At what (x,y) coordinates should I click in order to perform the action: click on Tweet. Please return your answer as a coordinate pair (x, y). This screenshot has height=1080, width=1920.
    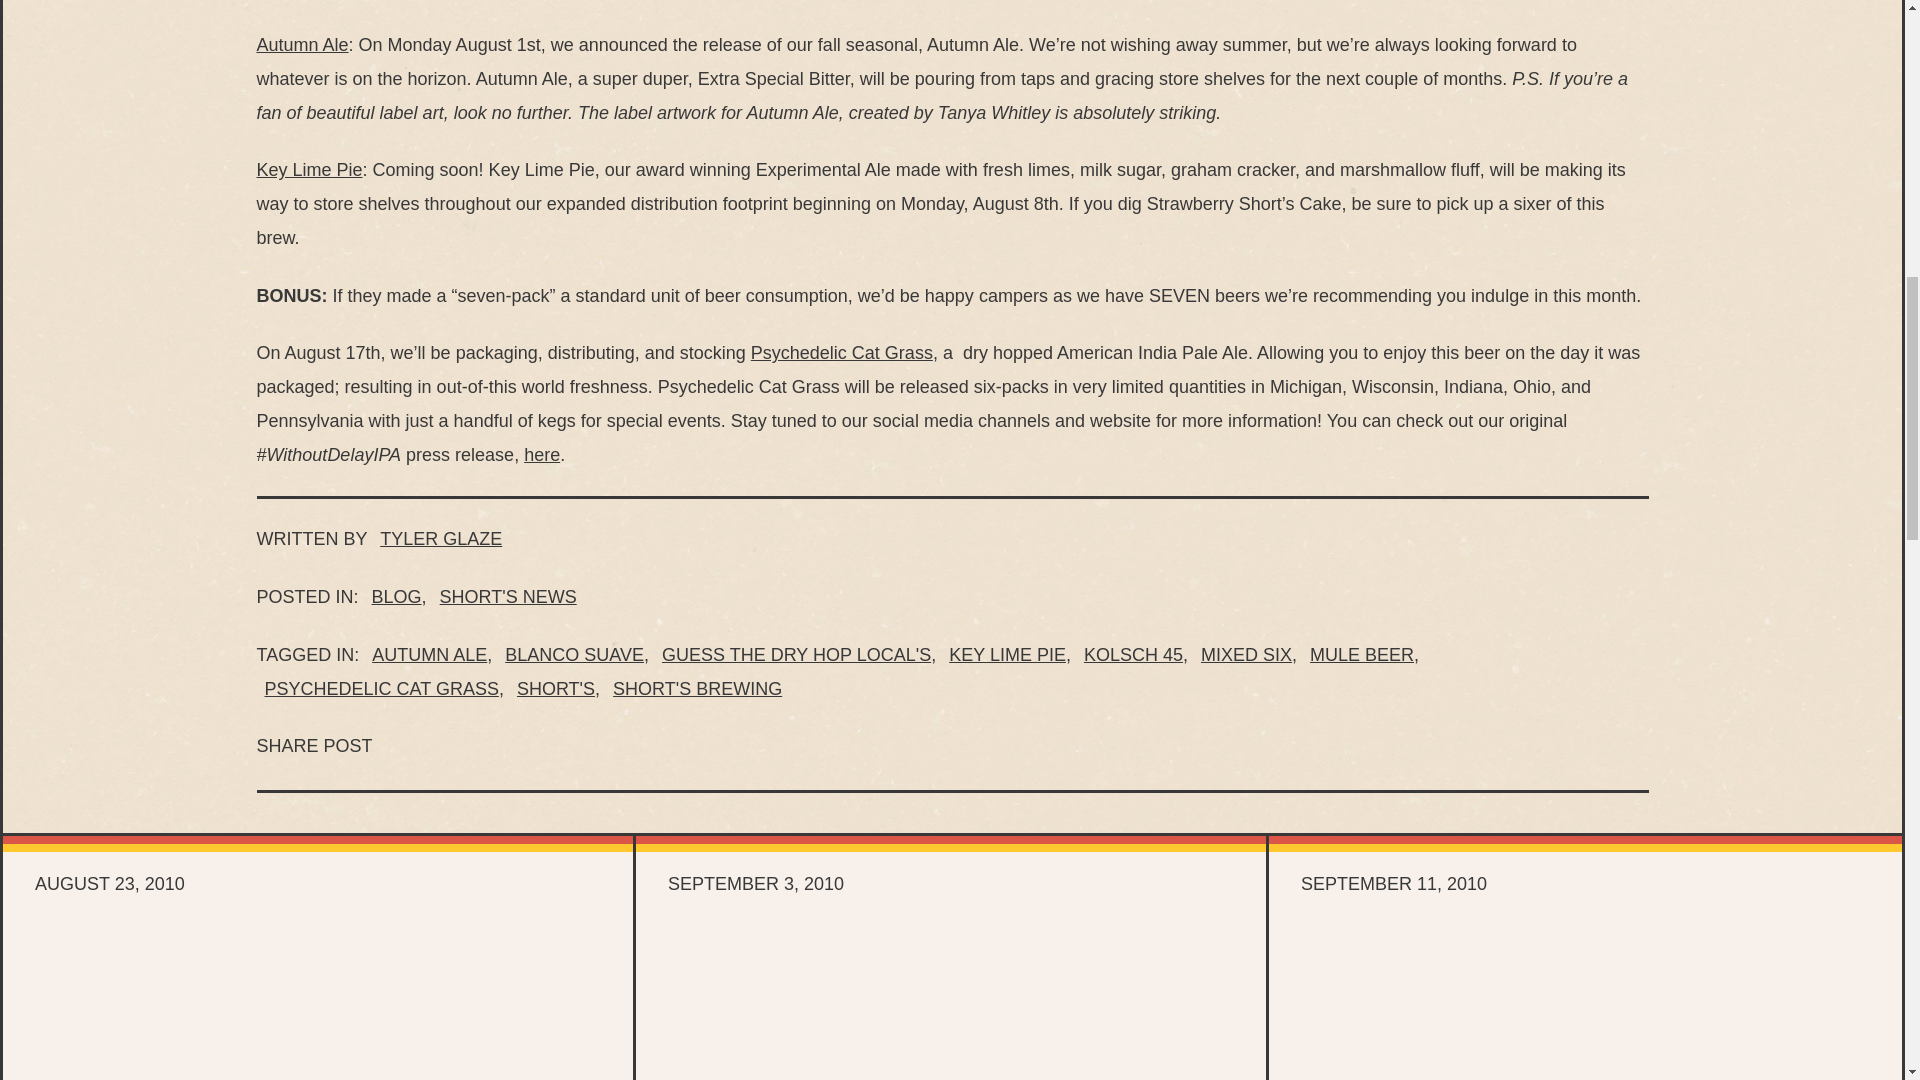
    Looking at the image, I should click on (456, 748).